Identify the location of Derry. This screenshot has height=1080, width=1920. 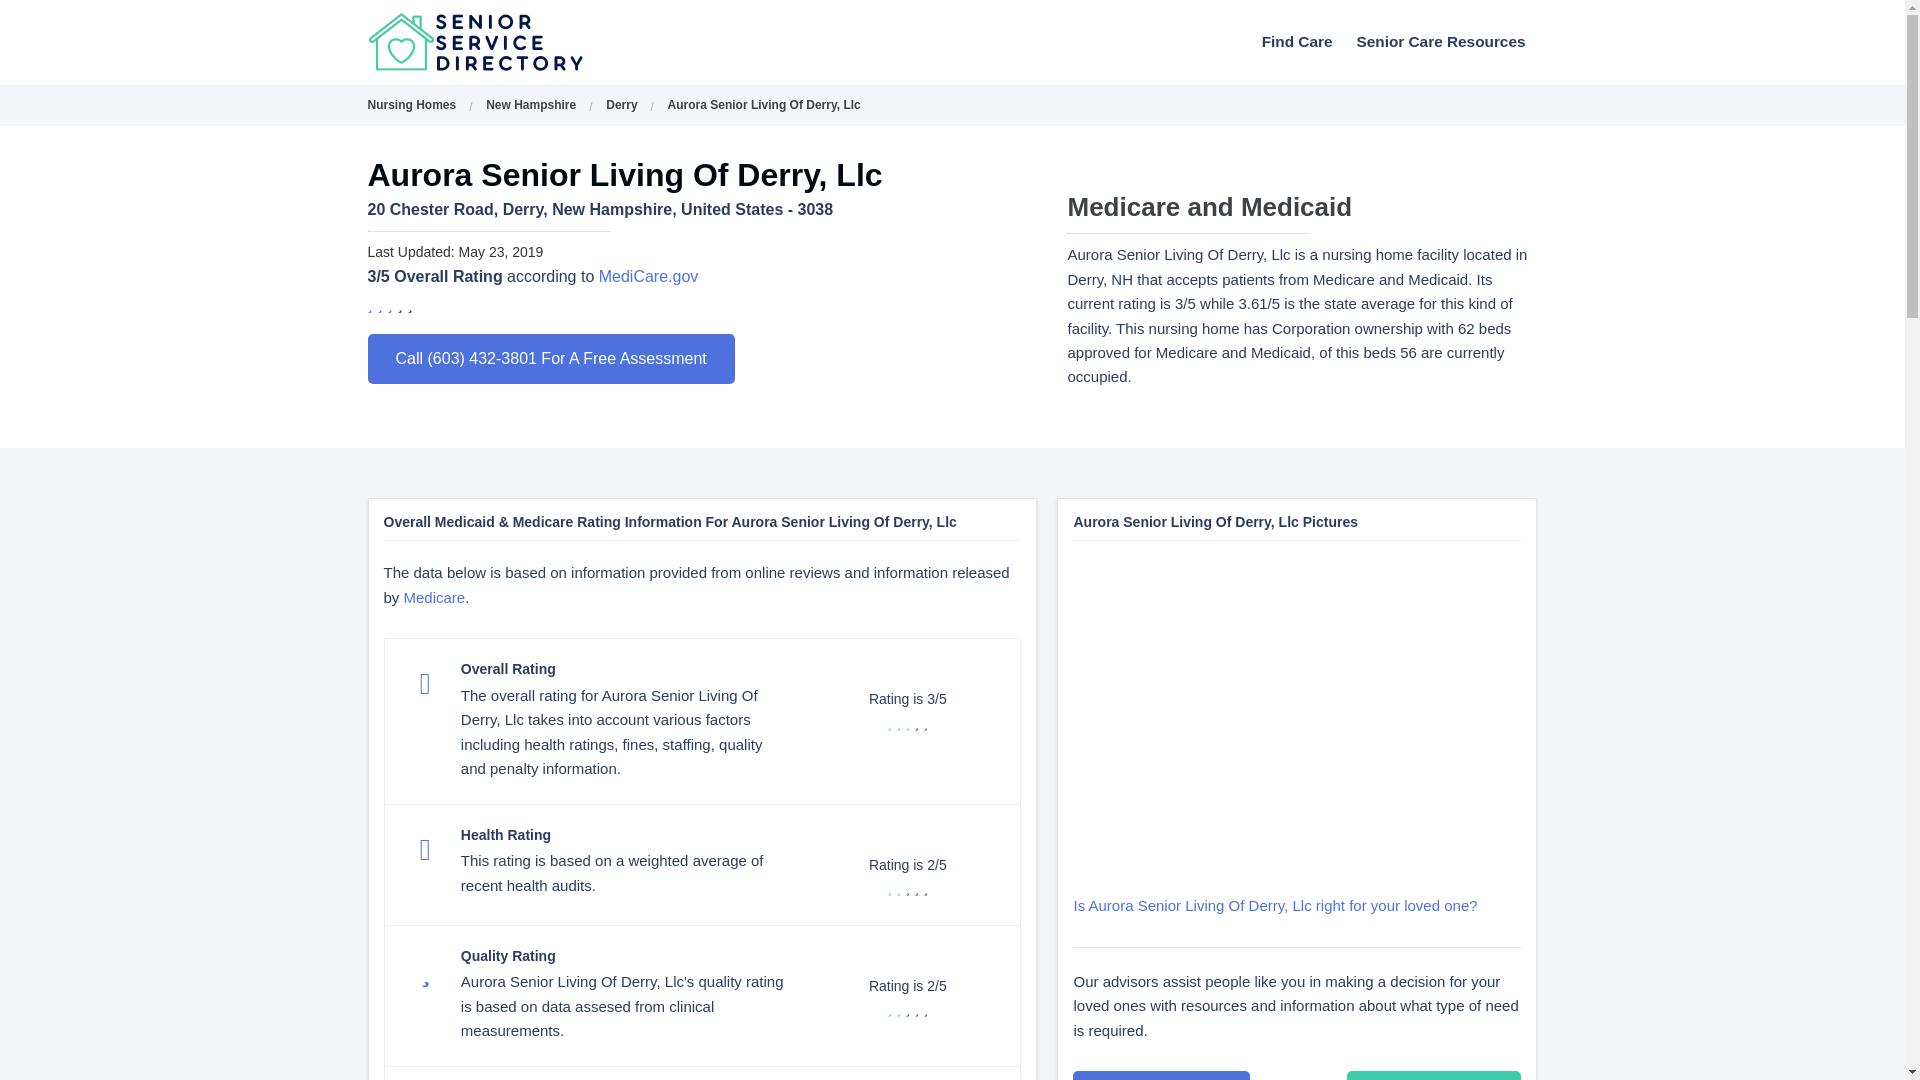
(622, 105).